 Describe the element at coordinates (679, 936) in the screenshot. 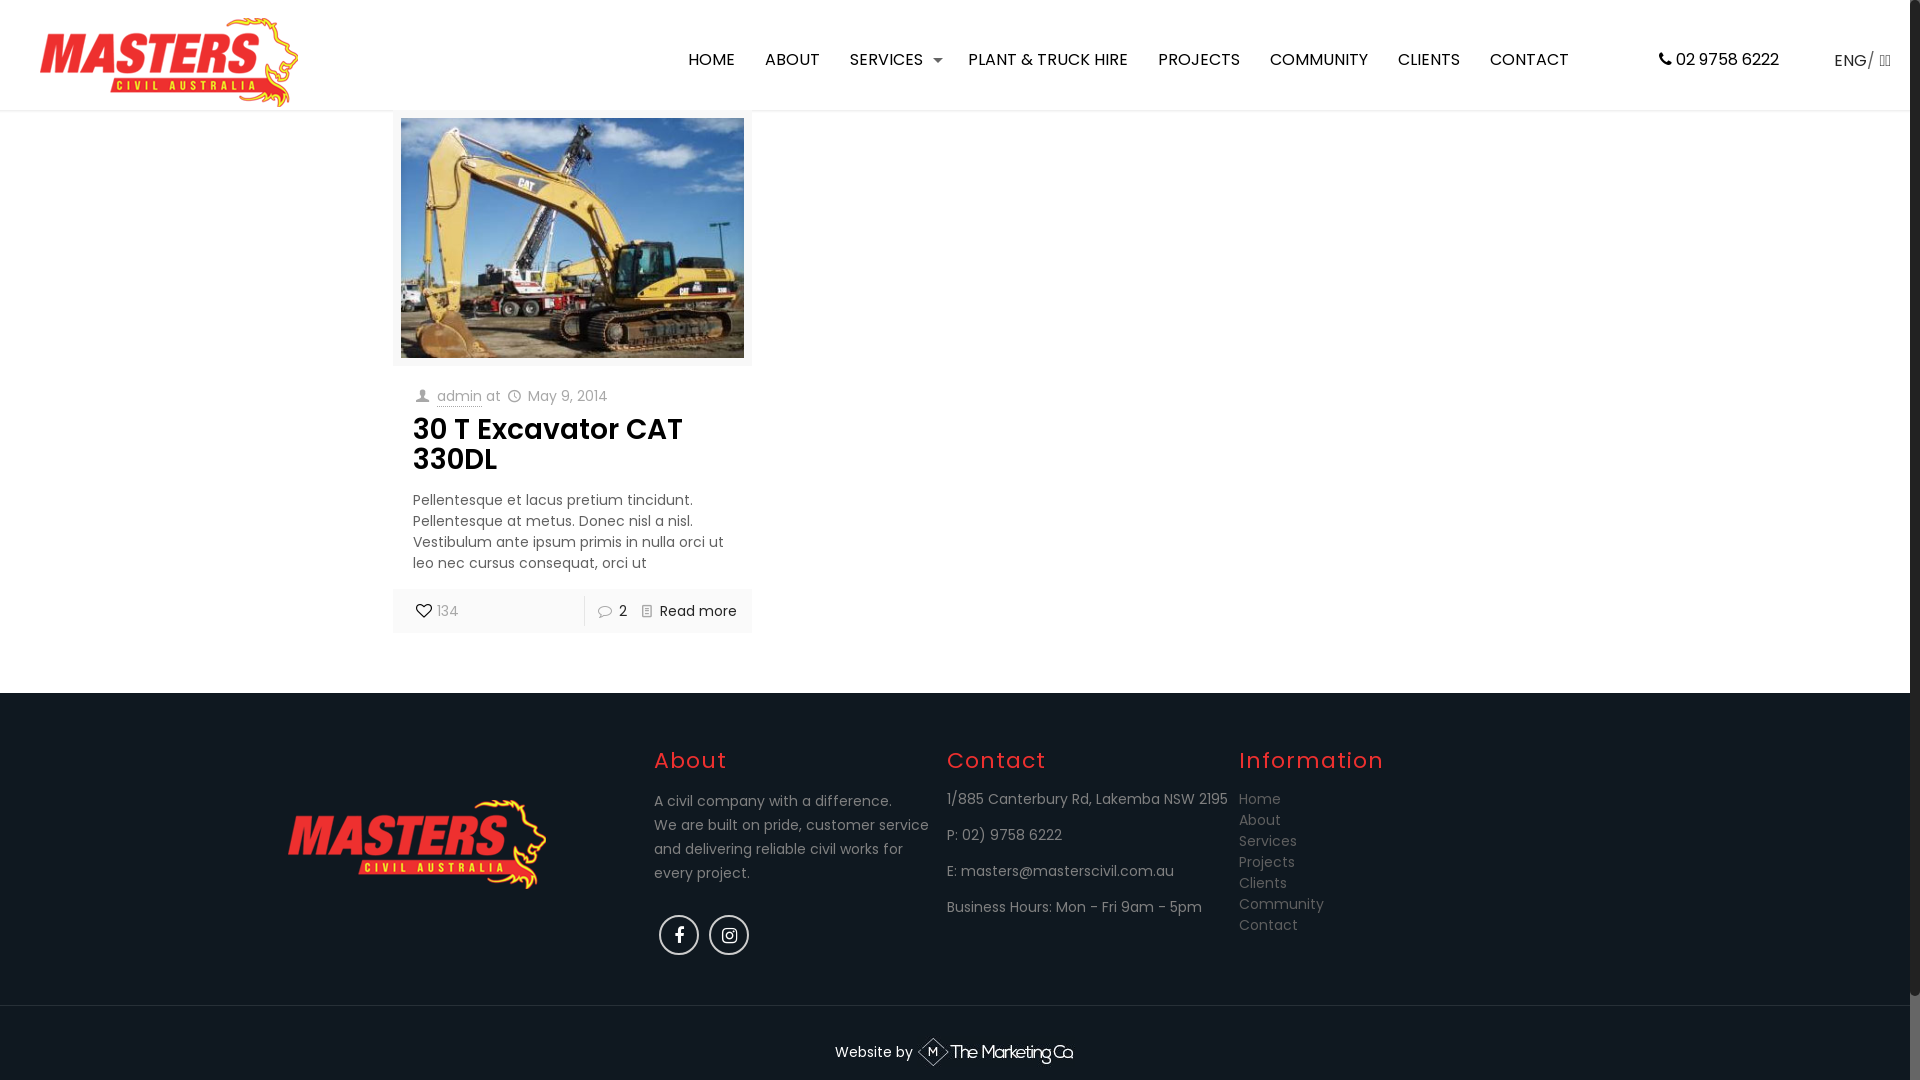

I see `Facebook` at that location.